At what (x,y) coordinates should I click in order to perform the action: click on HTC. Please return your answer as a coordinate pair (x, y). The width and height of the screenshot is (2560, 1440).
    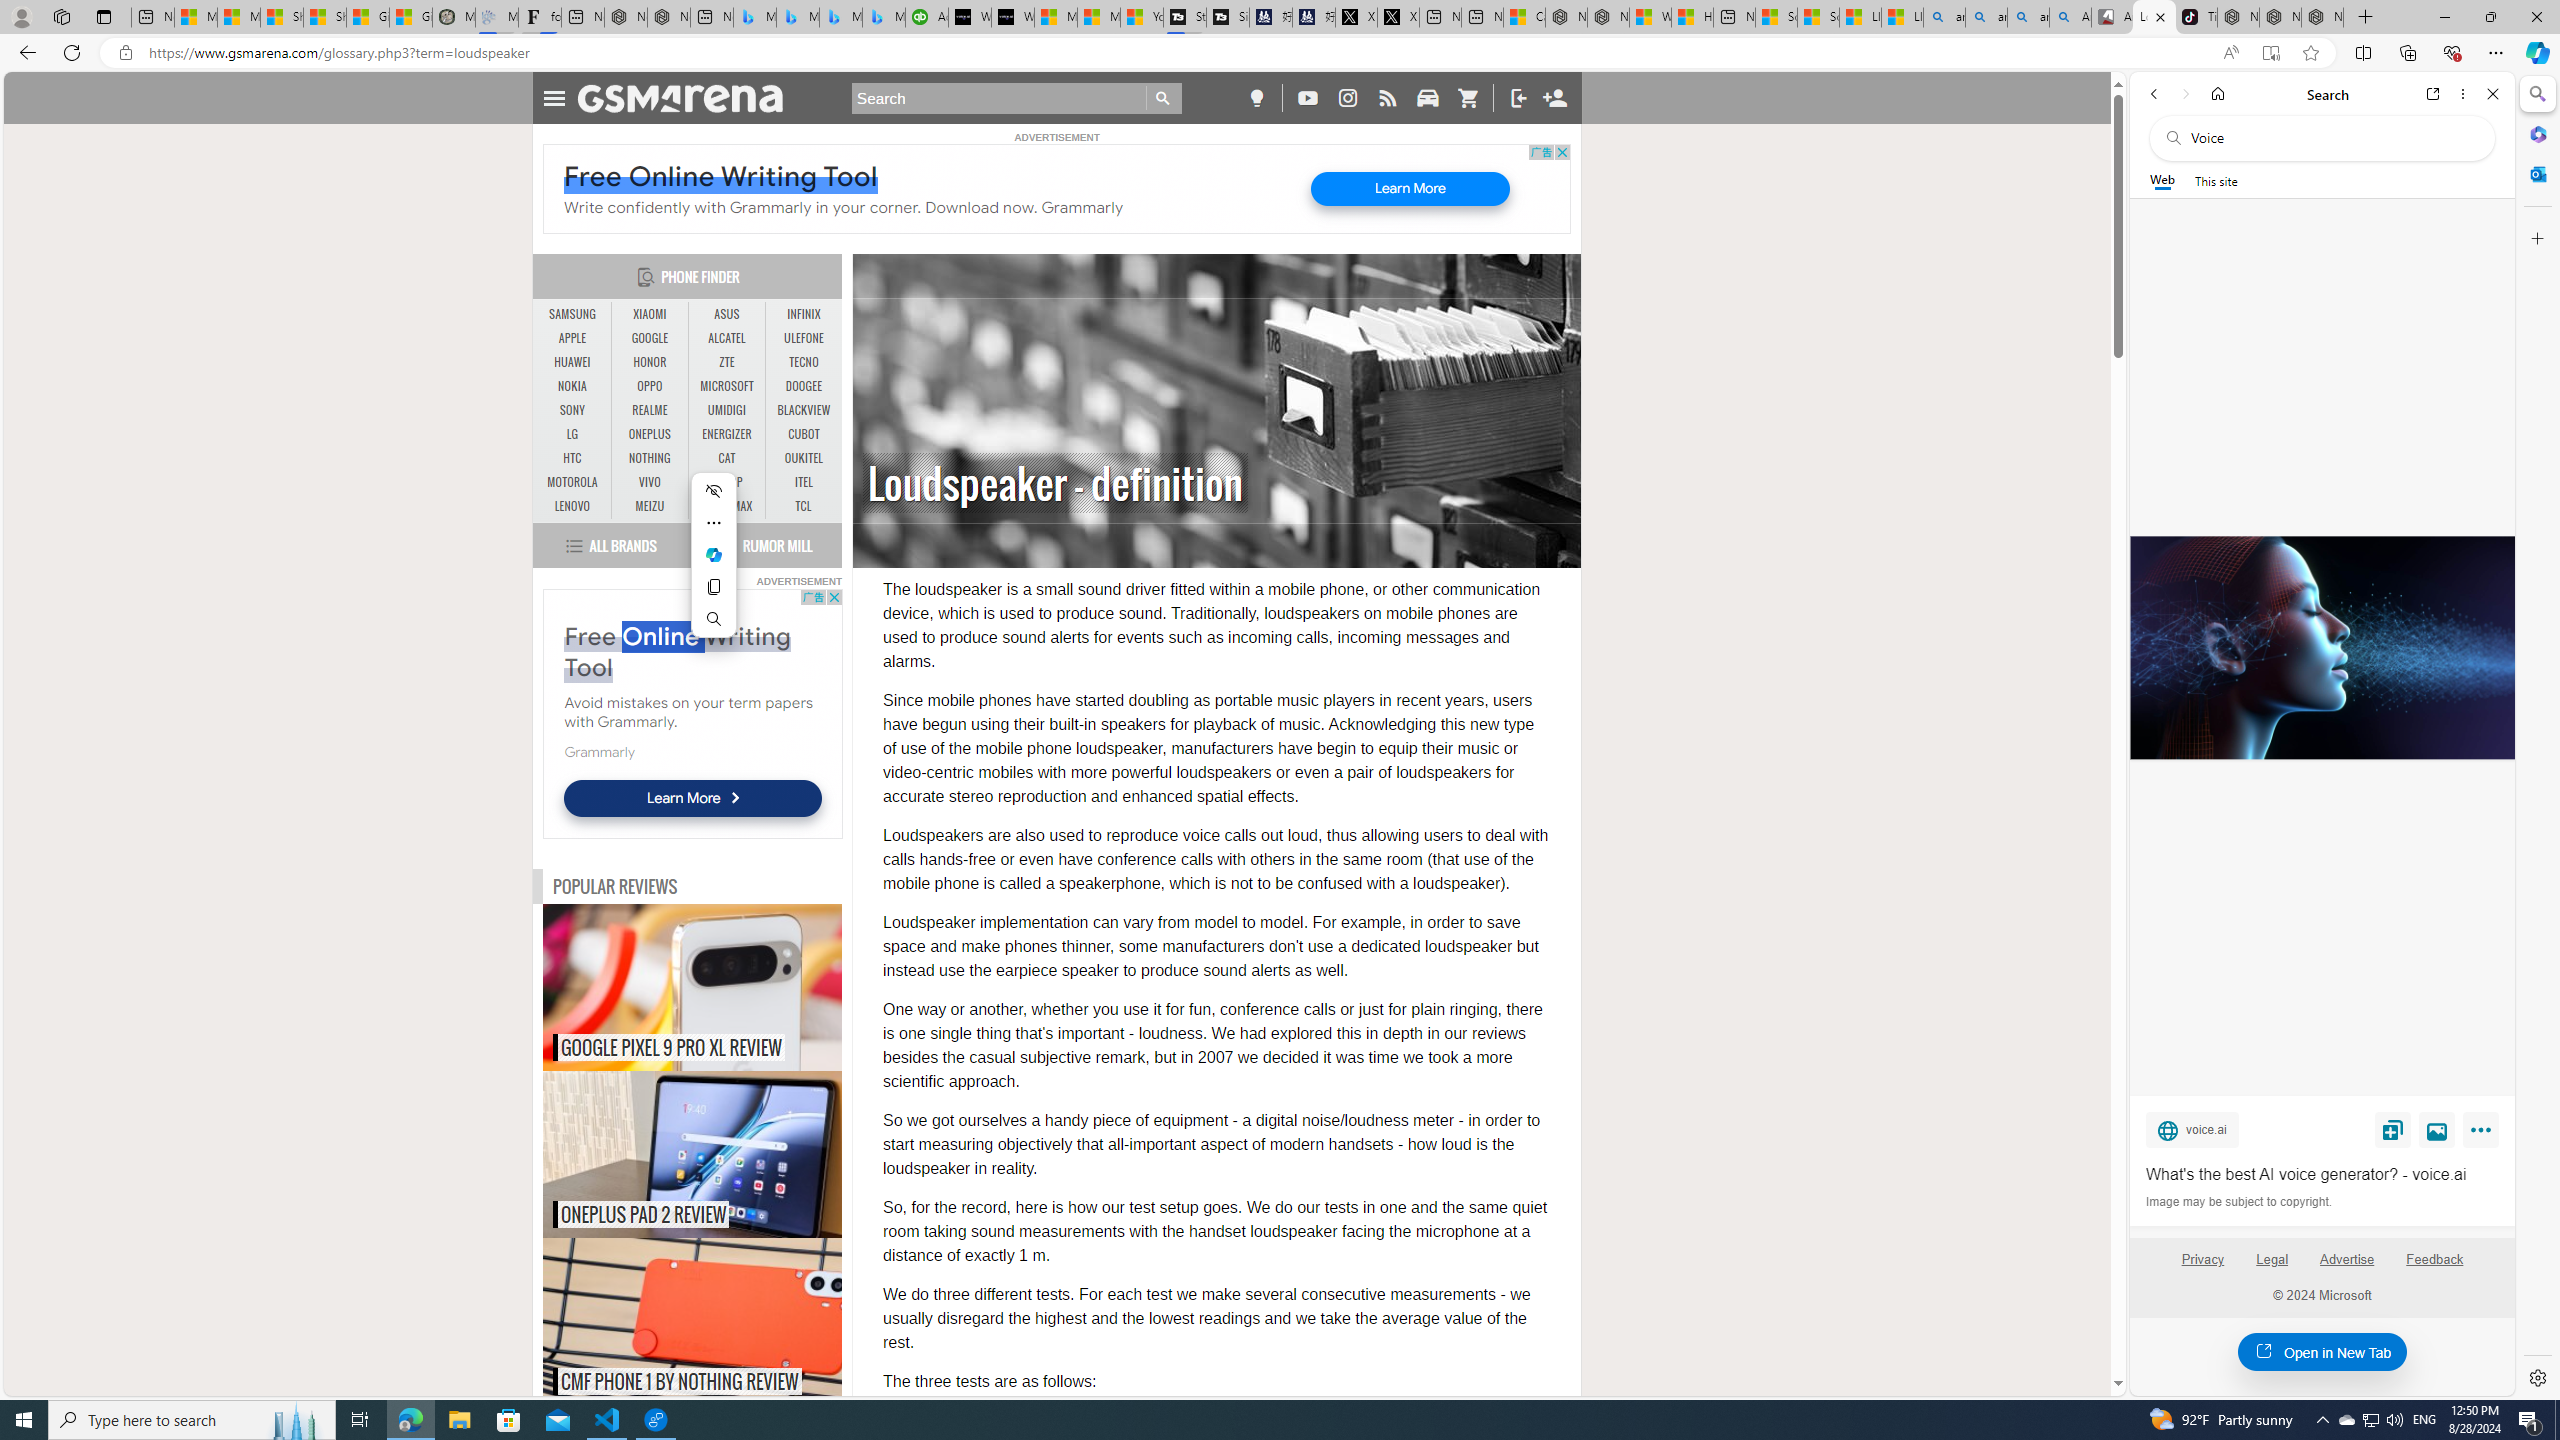
    Looking at the image, I should click on (573, 458).